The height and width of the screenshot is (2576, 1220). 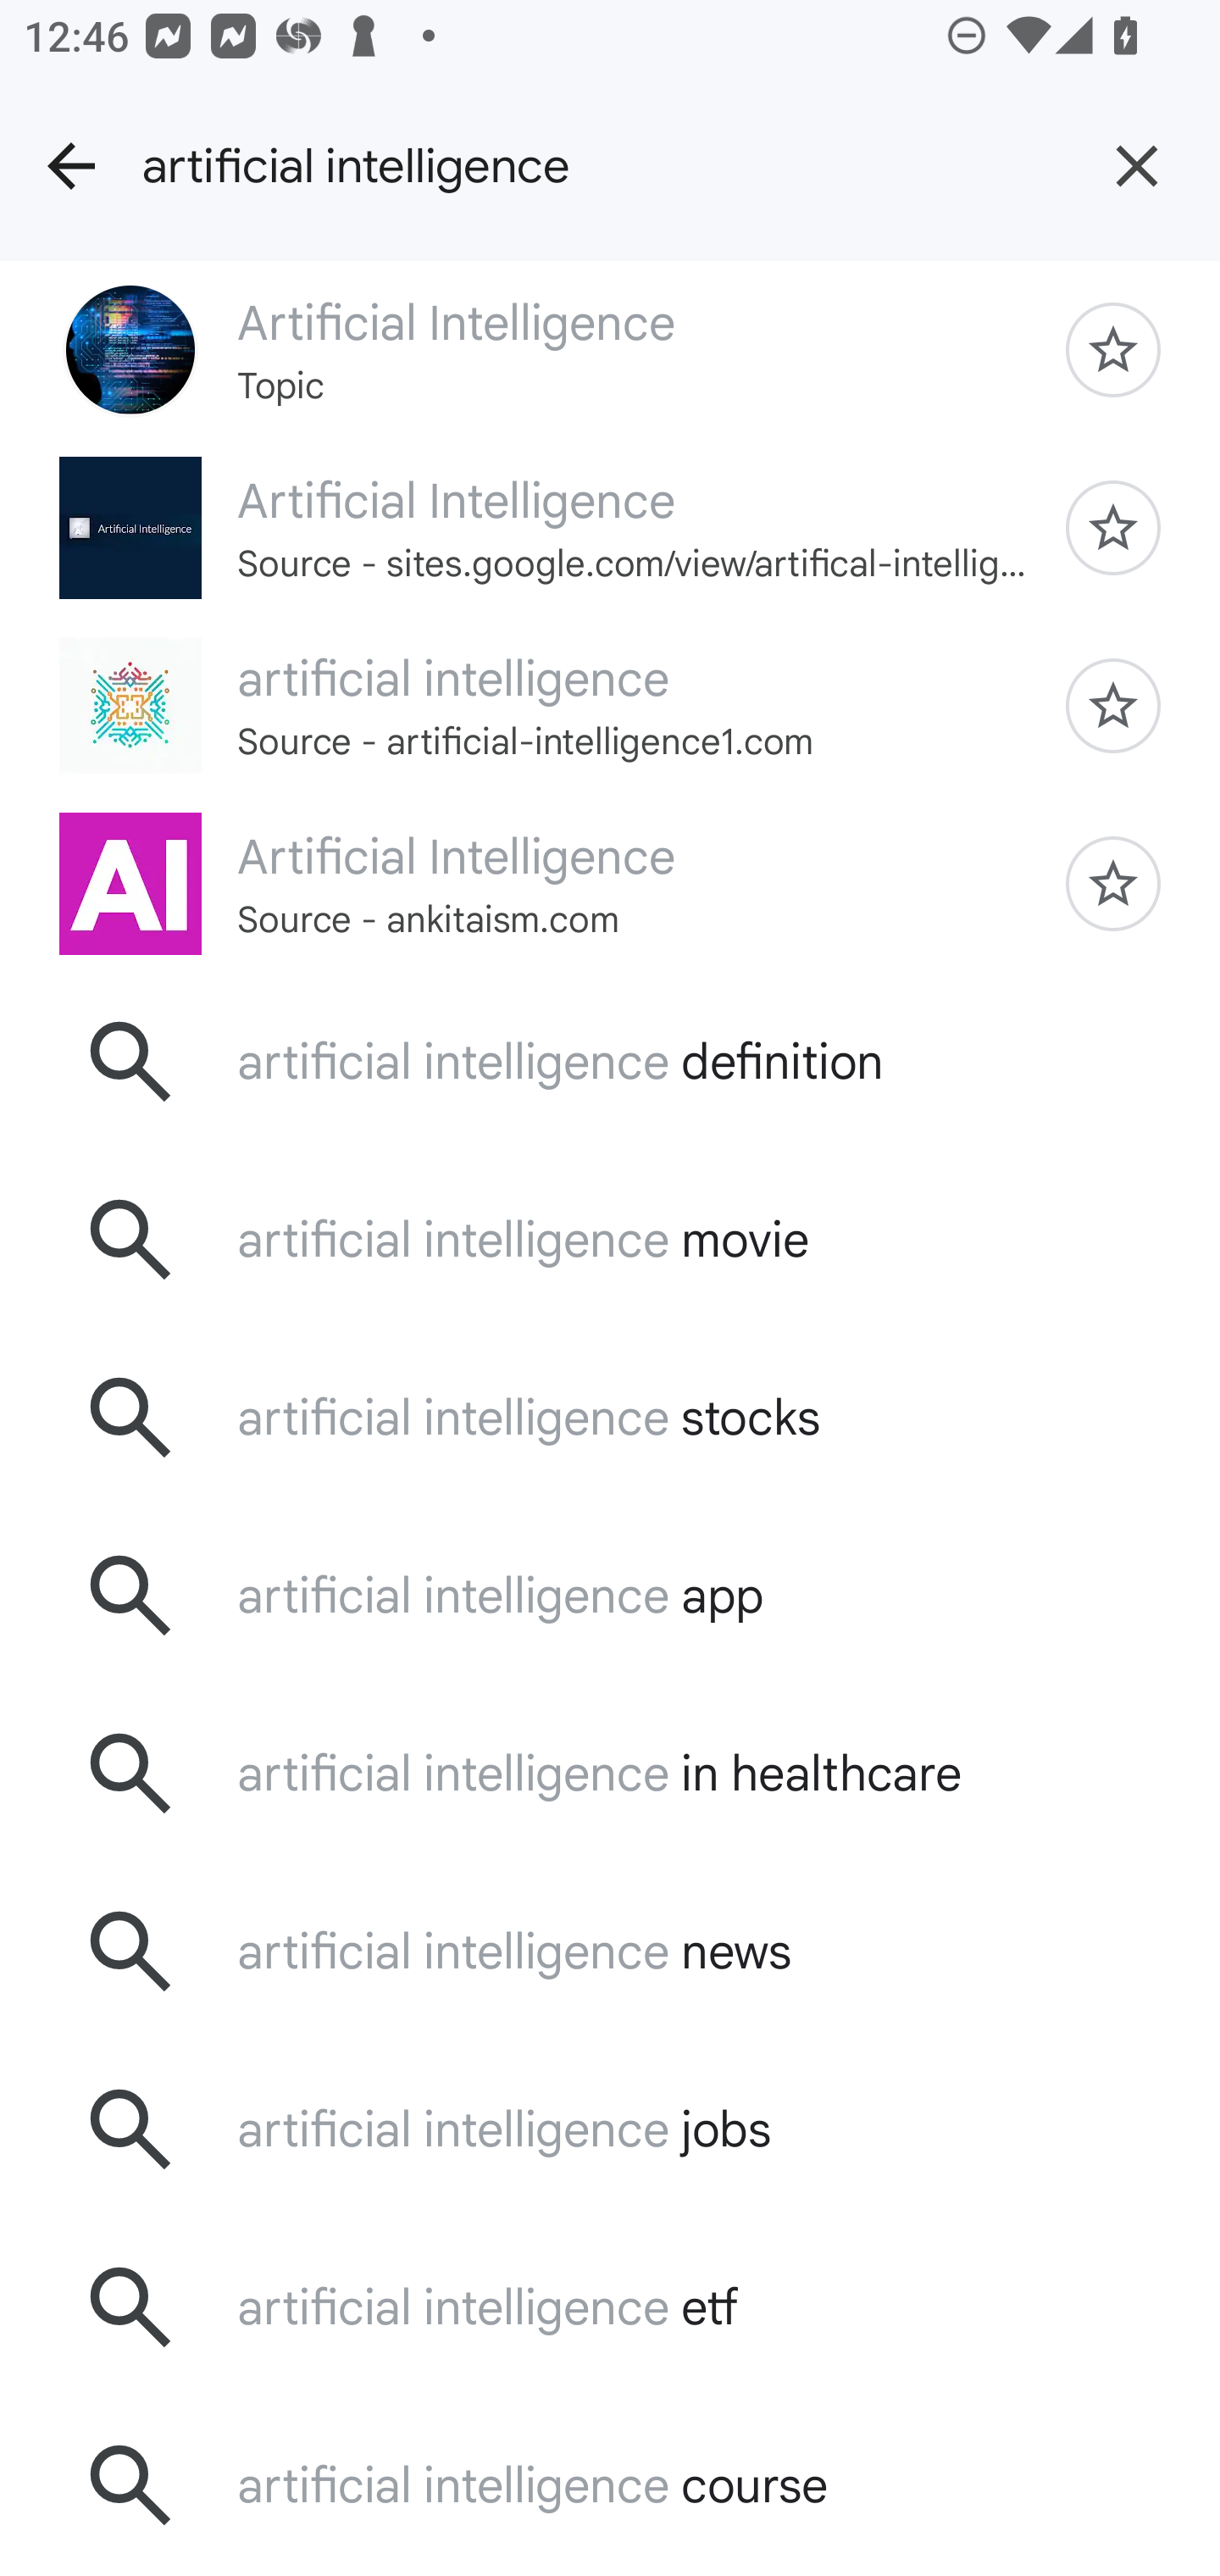 What do you see at coordinates (1113, 885) in the screenshot?
I see `Follow` at bounding box center [1113, 885].